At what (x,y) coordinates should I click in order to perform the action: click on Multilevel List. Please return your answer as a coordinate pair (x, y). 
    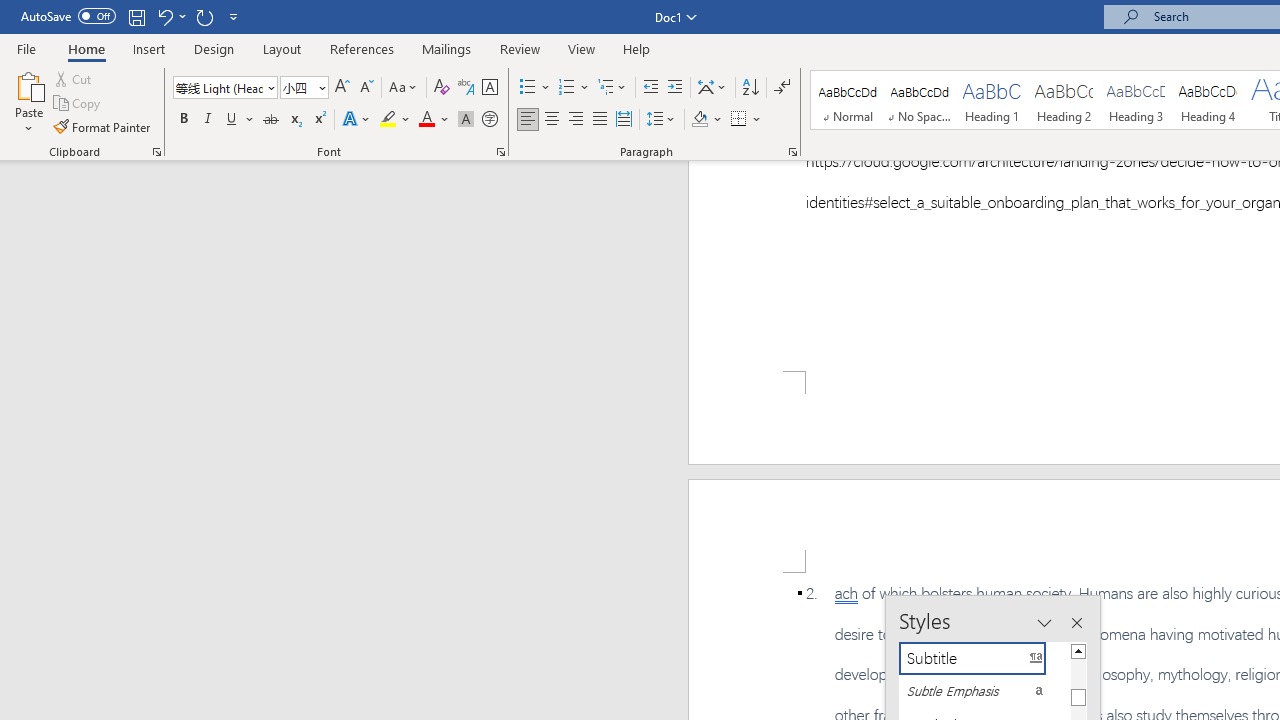
    Looking at the image, I should click on (613, 88).